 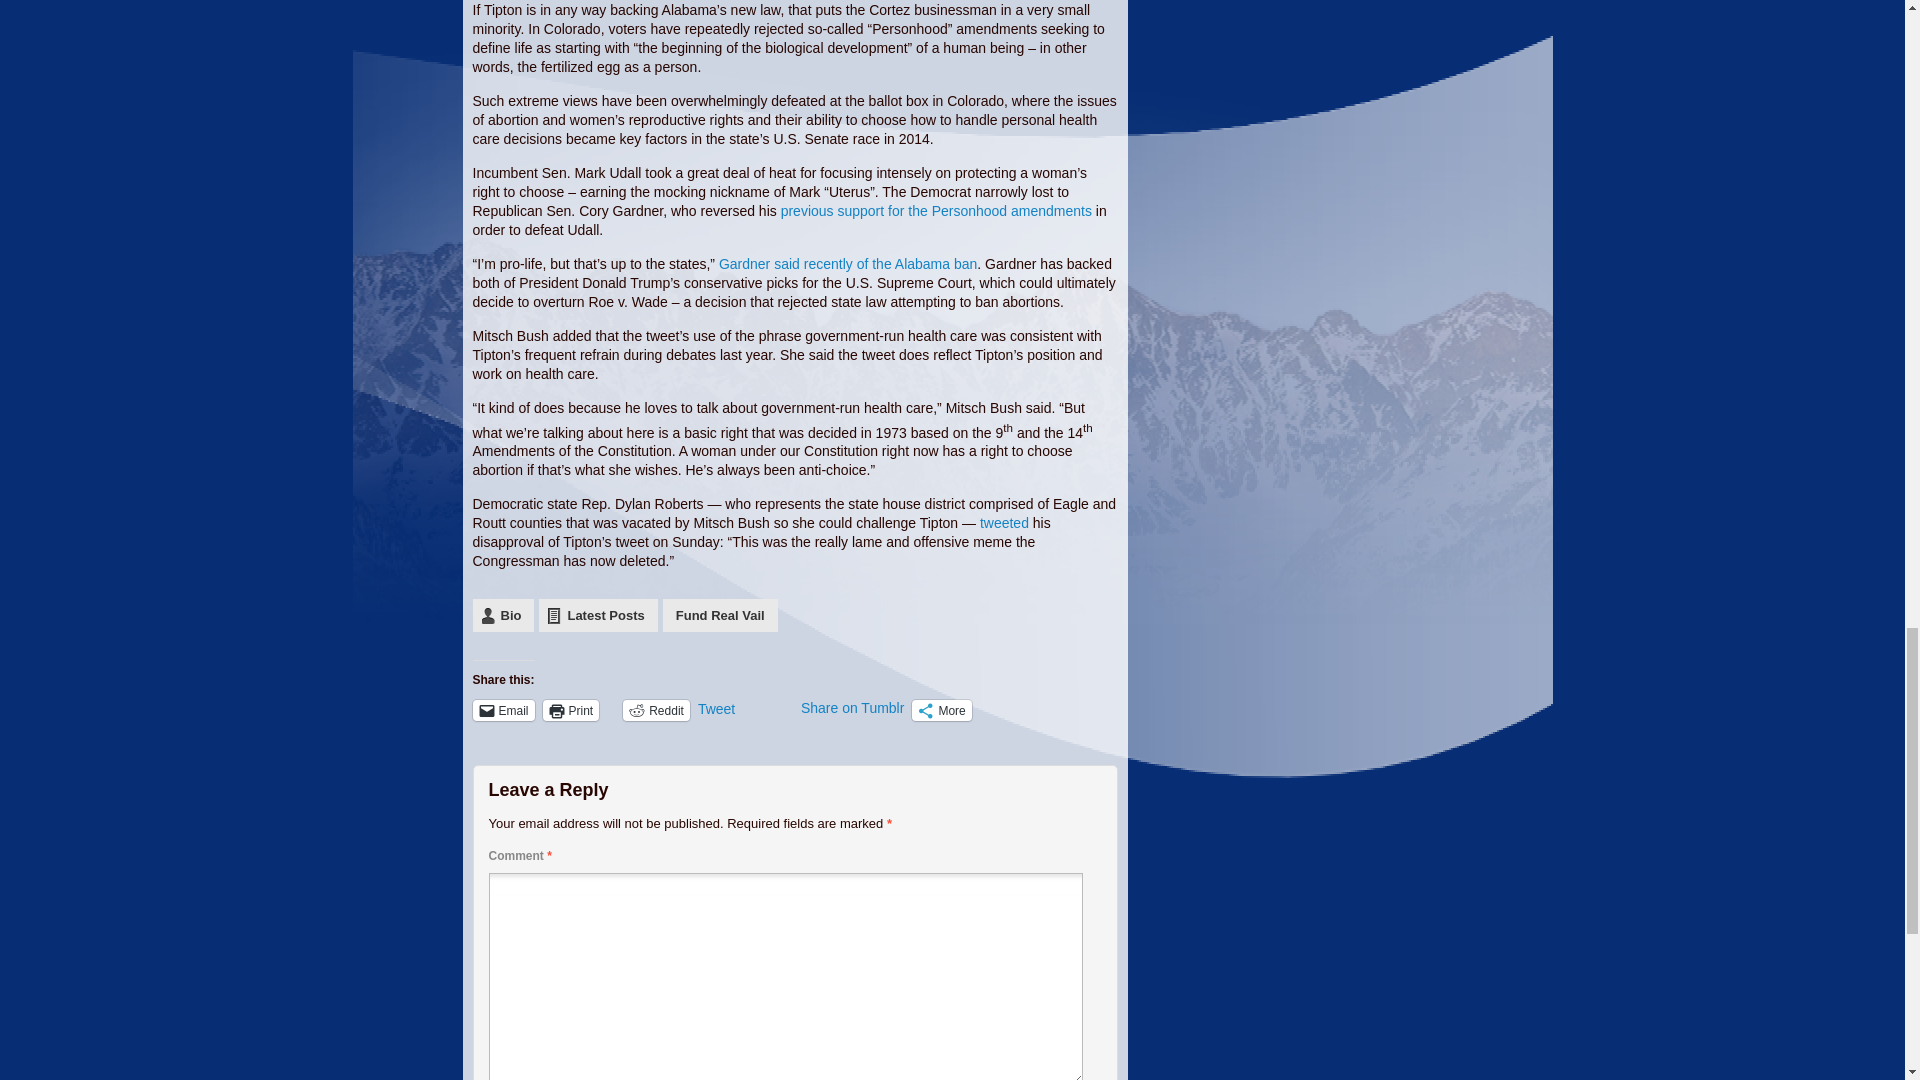 I want to click on Fund Real Vail, so click(x=720, y=615).